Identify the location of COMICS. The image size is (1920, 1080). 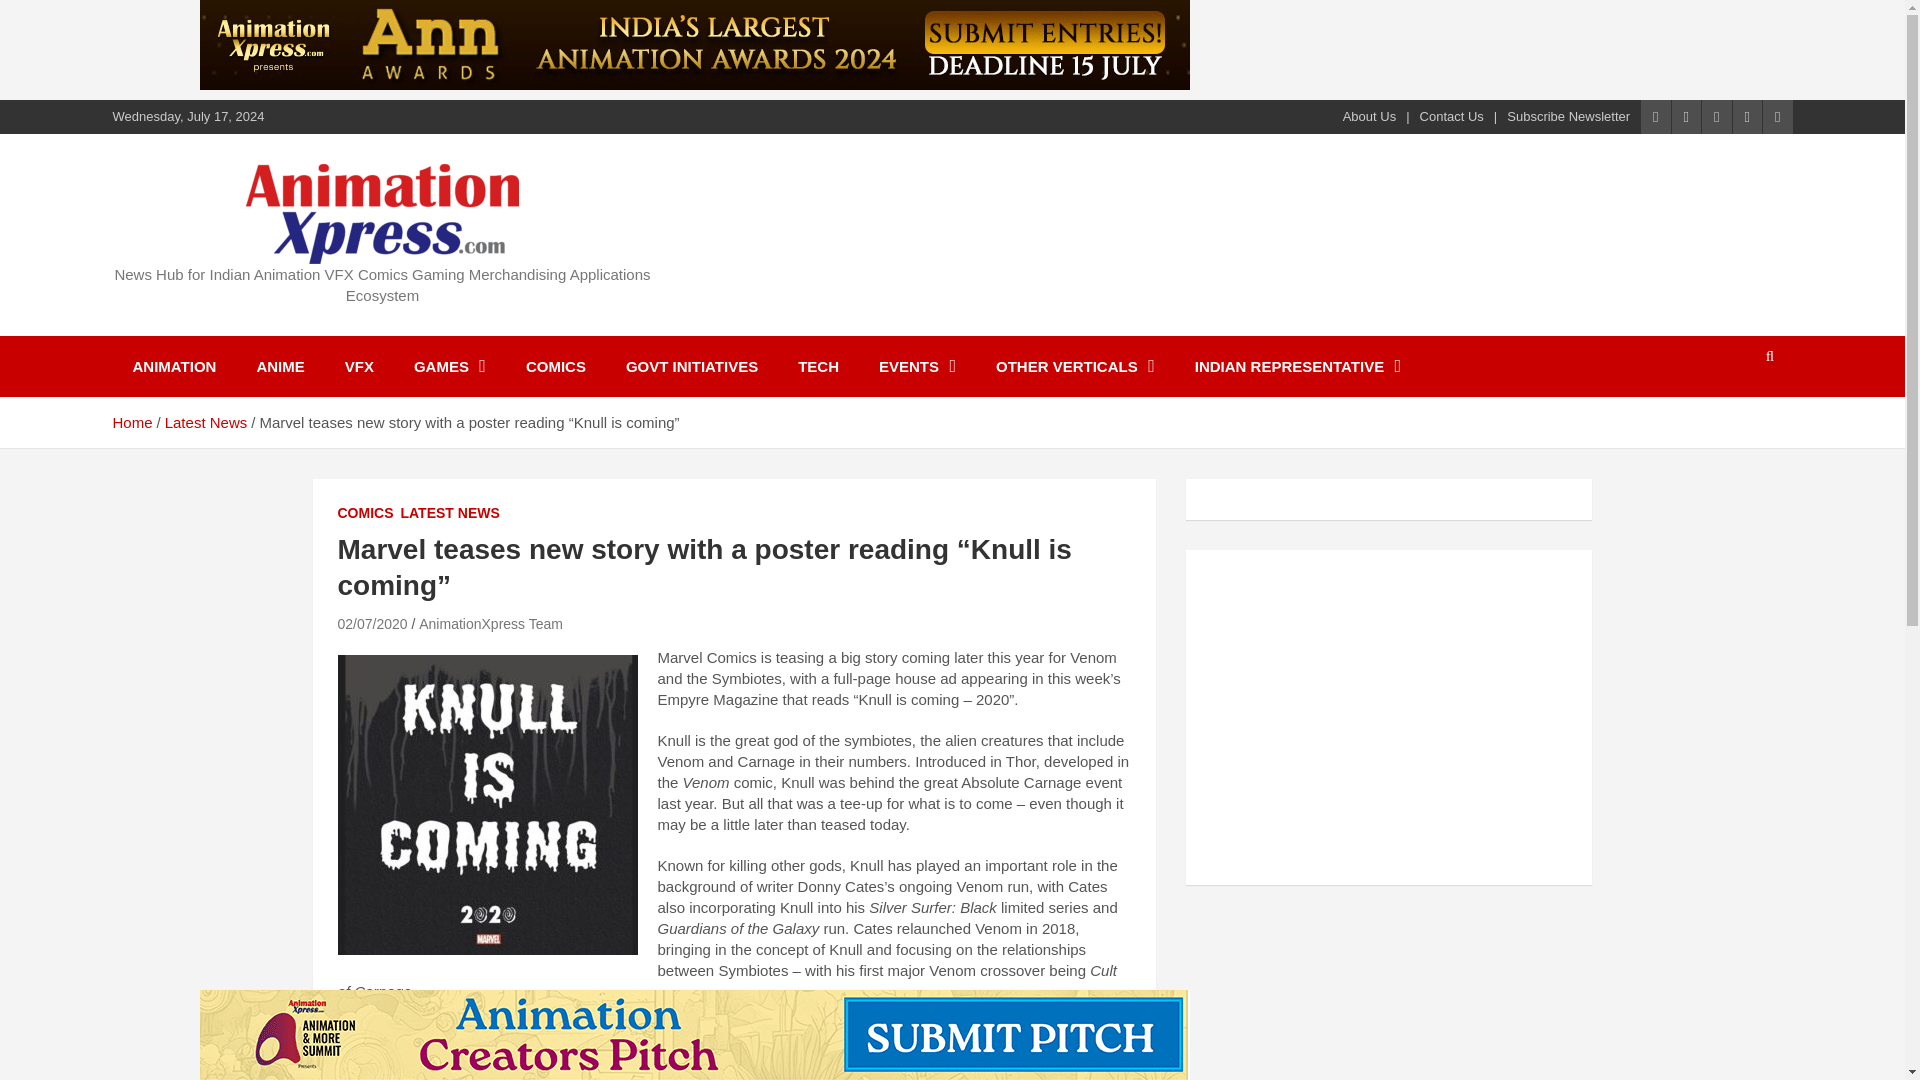
(556, 366).